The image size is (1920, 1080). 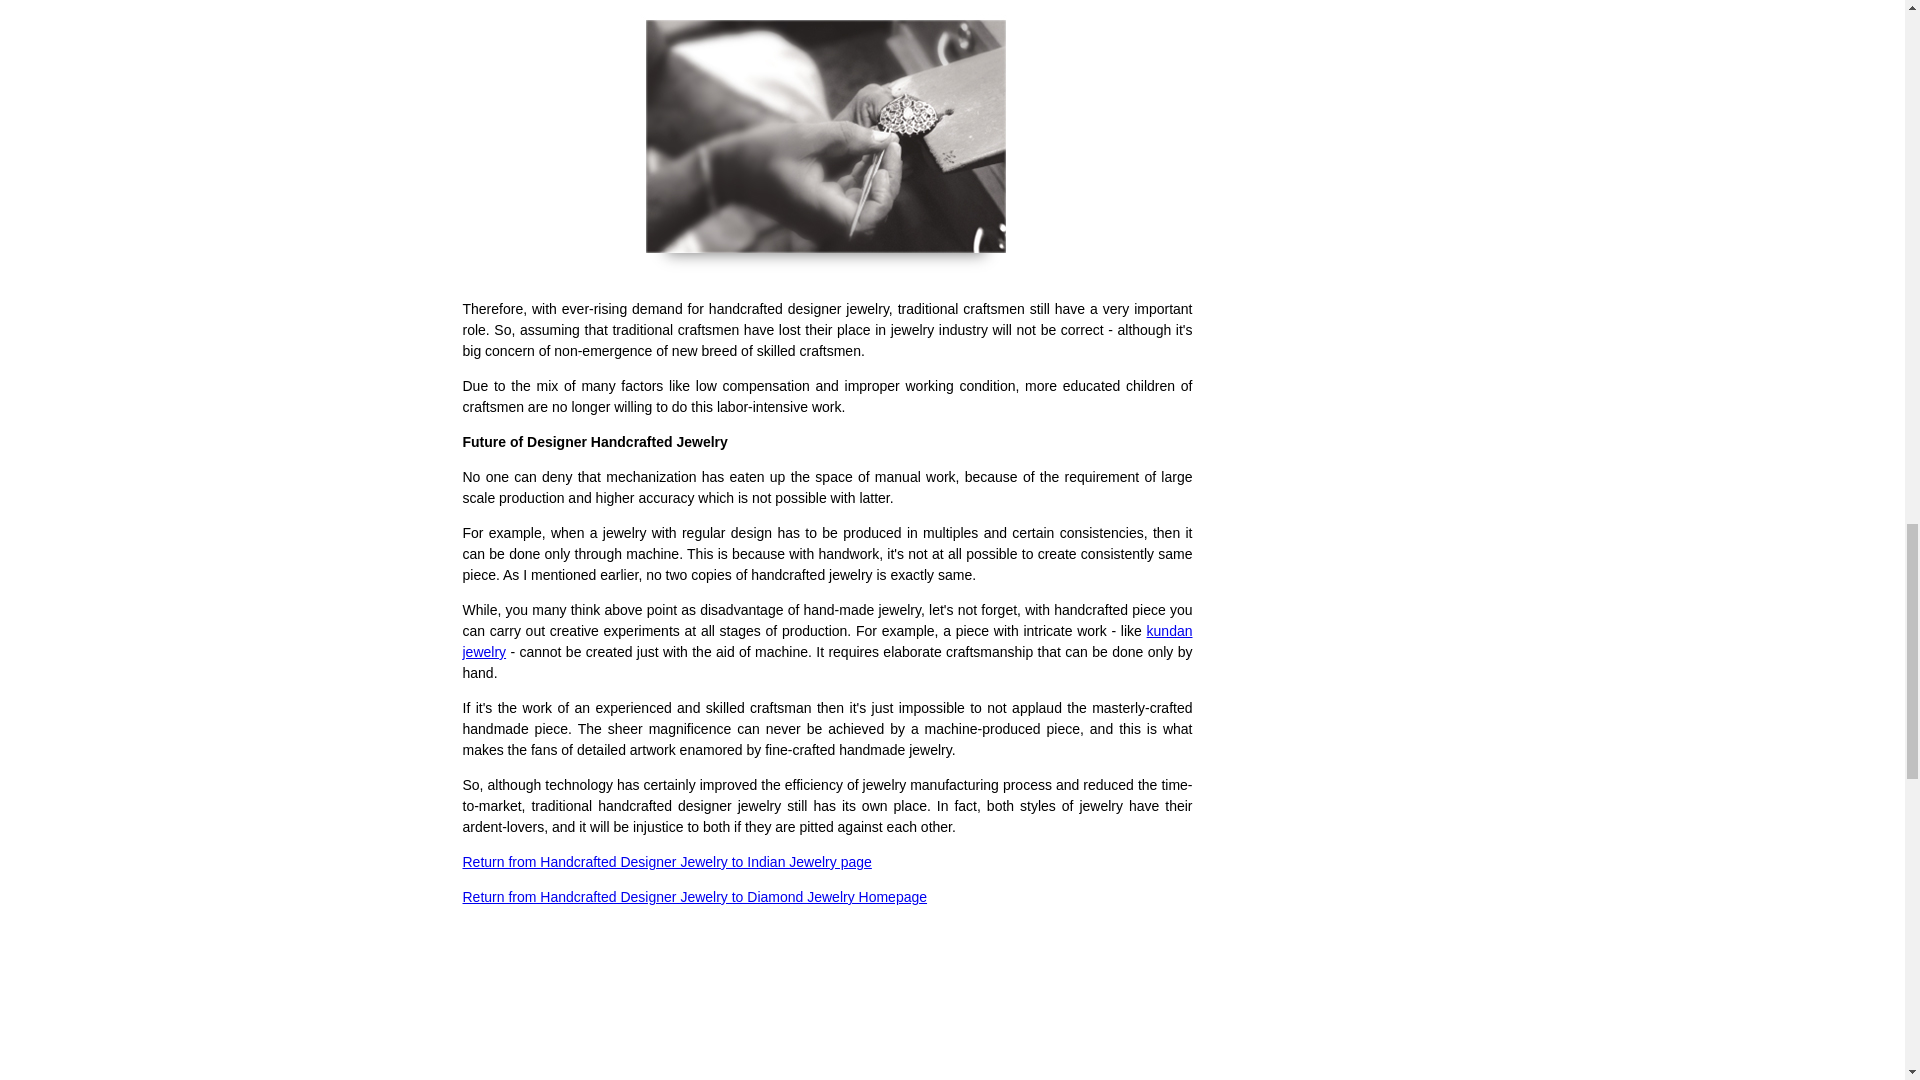 What do you see at coordinates (827, 146) in the screenshot?
I see `Craftsman making jewelry` at bounding box center [827, 146].